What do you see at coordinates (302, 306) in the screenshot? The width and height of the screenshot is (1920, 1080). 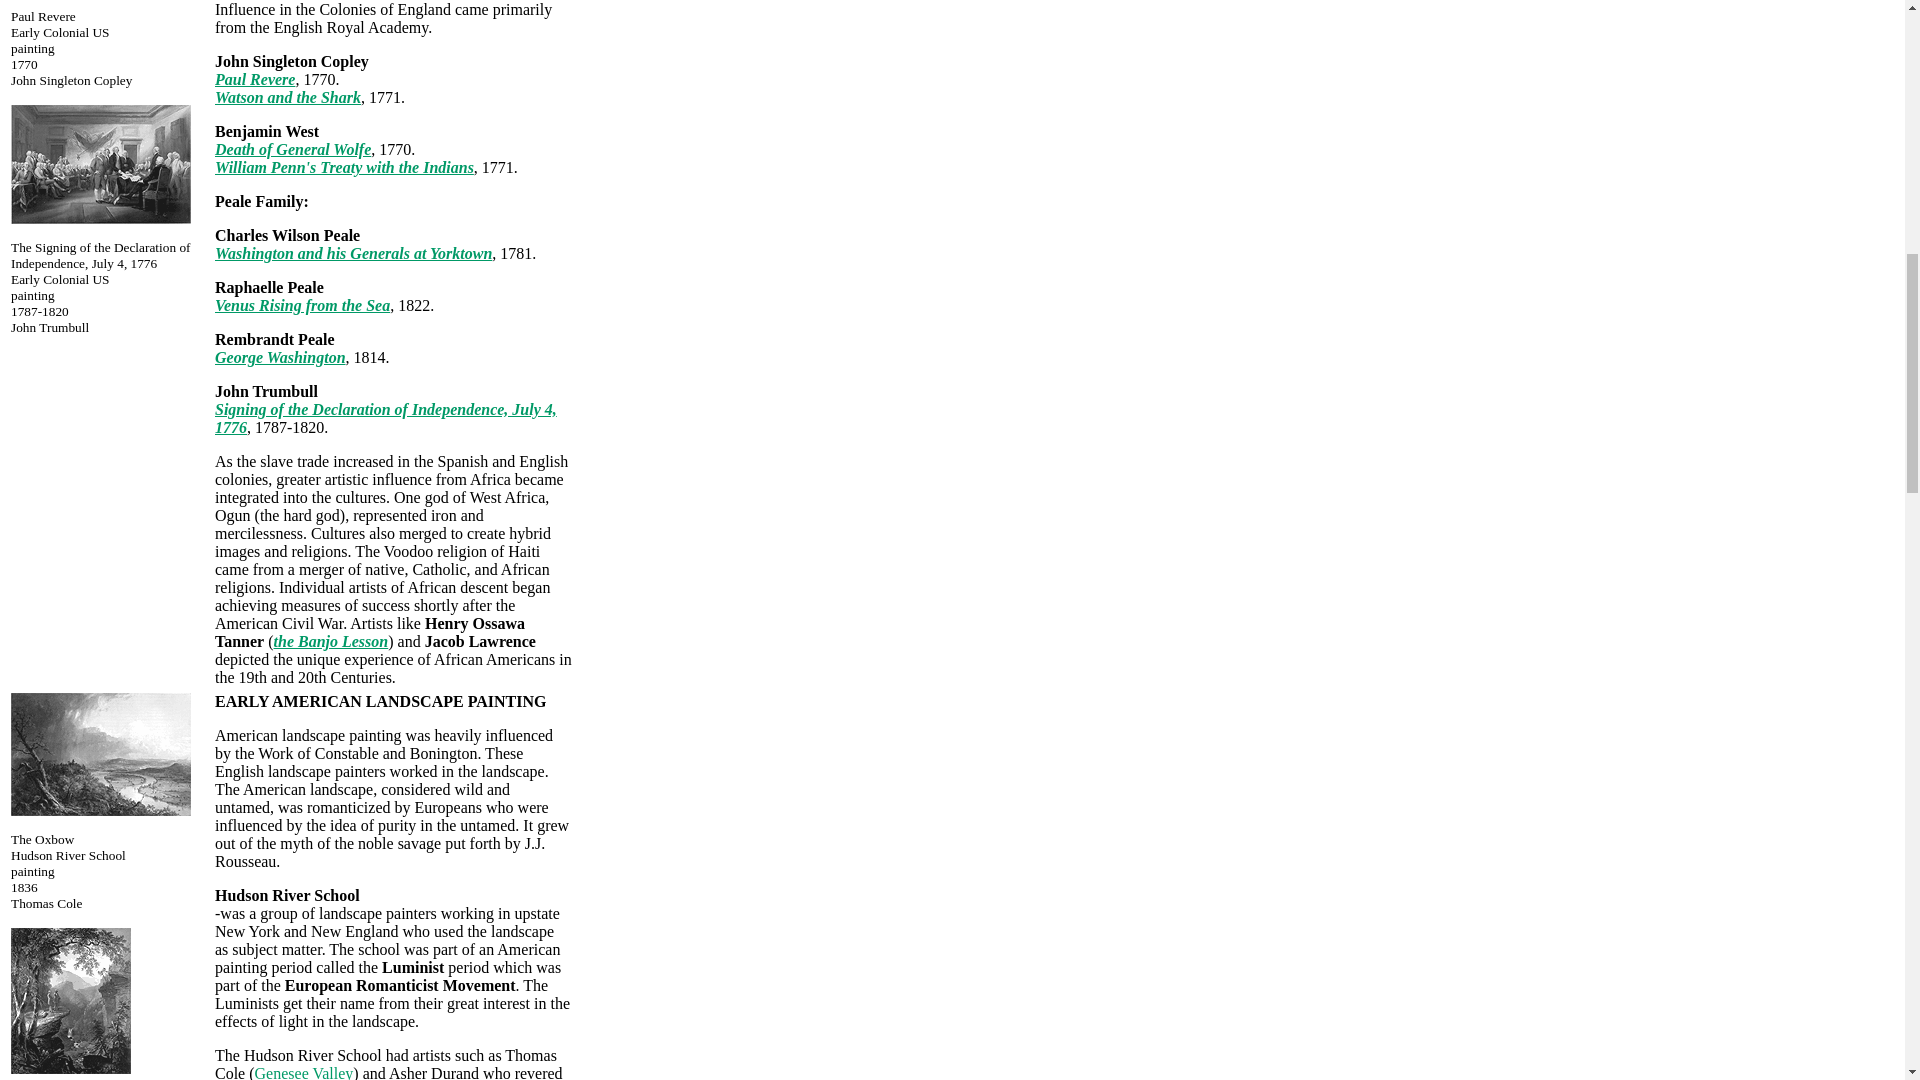 I see `Raphaelle Peale, Venus Rising from the Sea` at bounding box center [302, 306].